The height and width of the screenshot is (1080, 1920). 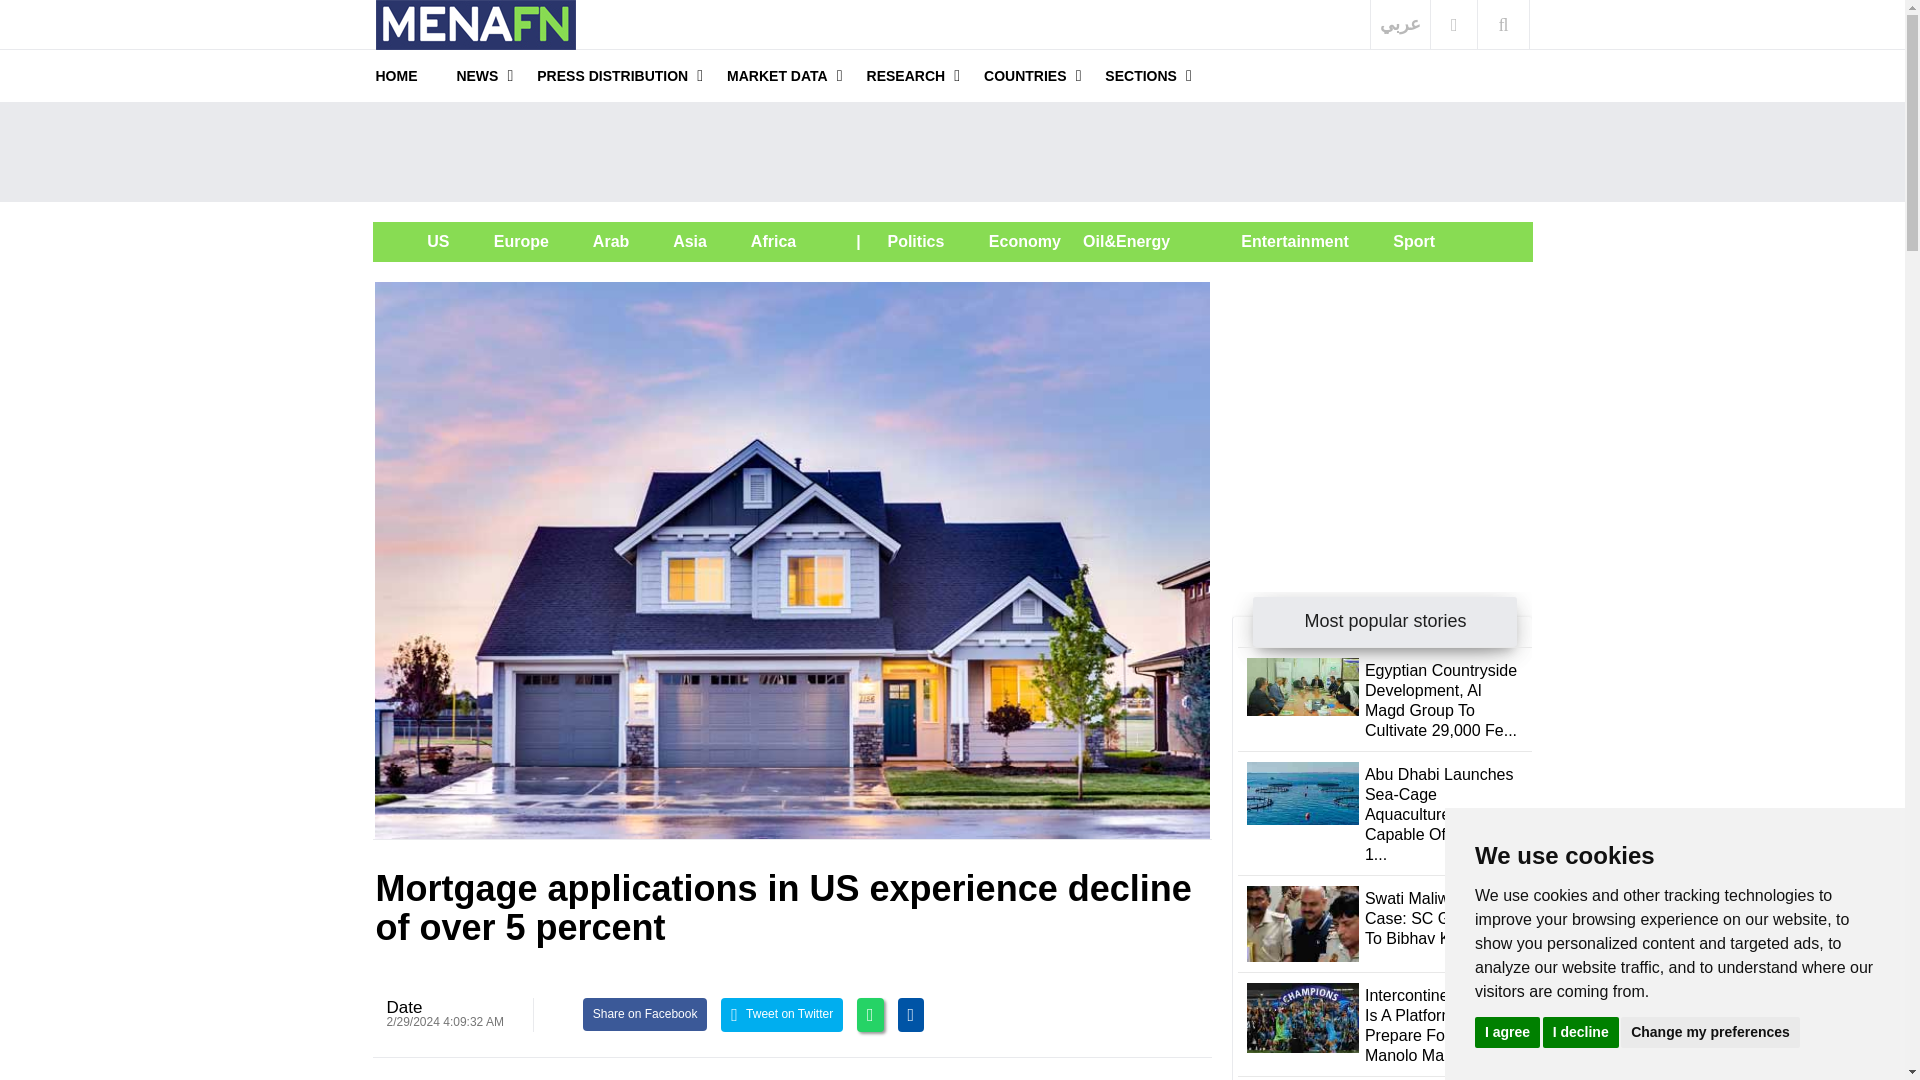 I want to click on Change my preferences, so click(x=1710, y=1031).